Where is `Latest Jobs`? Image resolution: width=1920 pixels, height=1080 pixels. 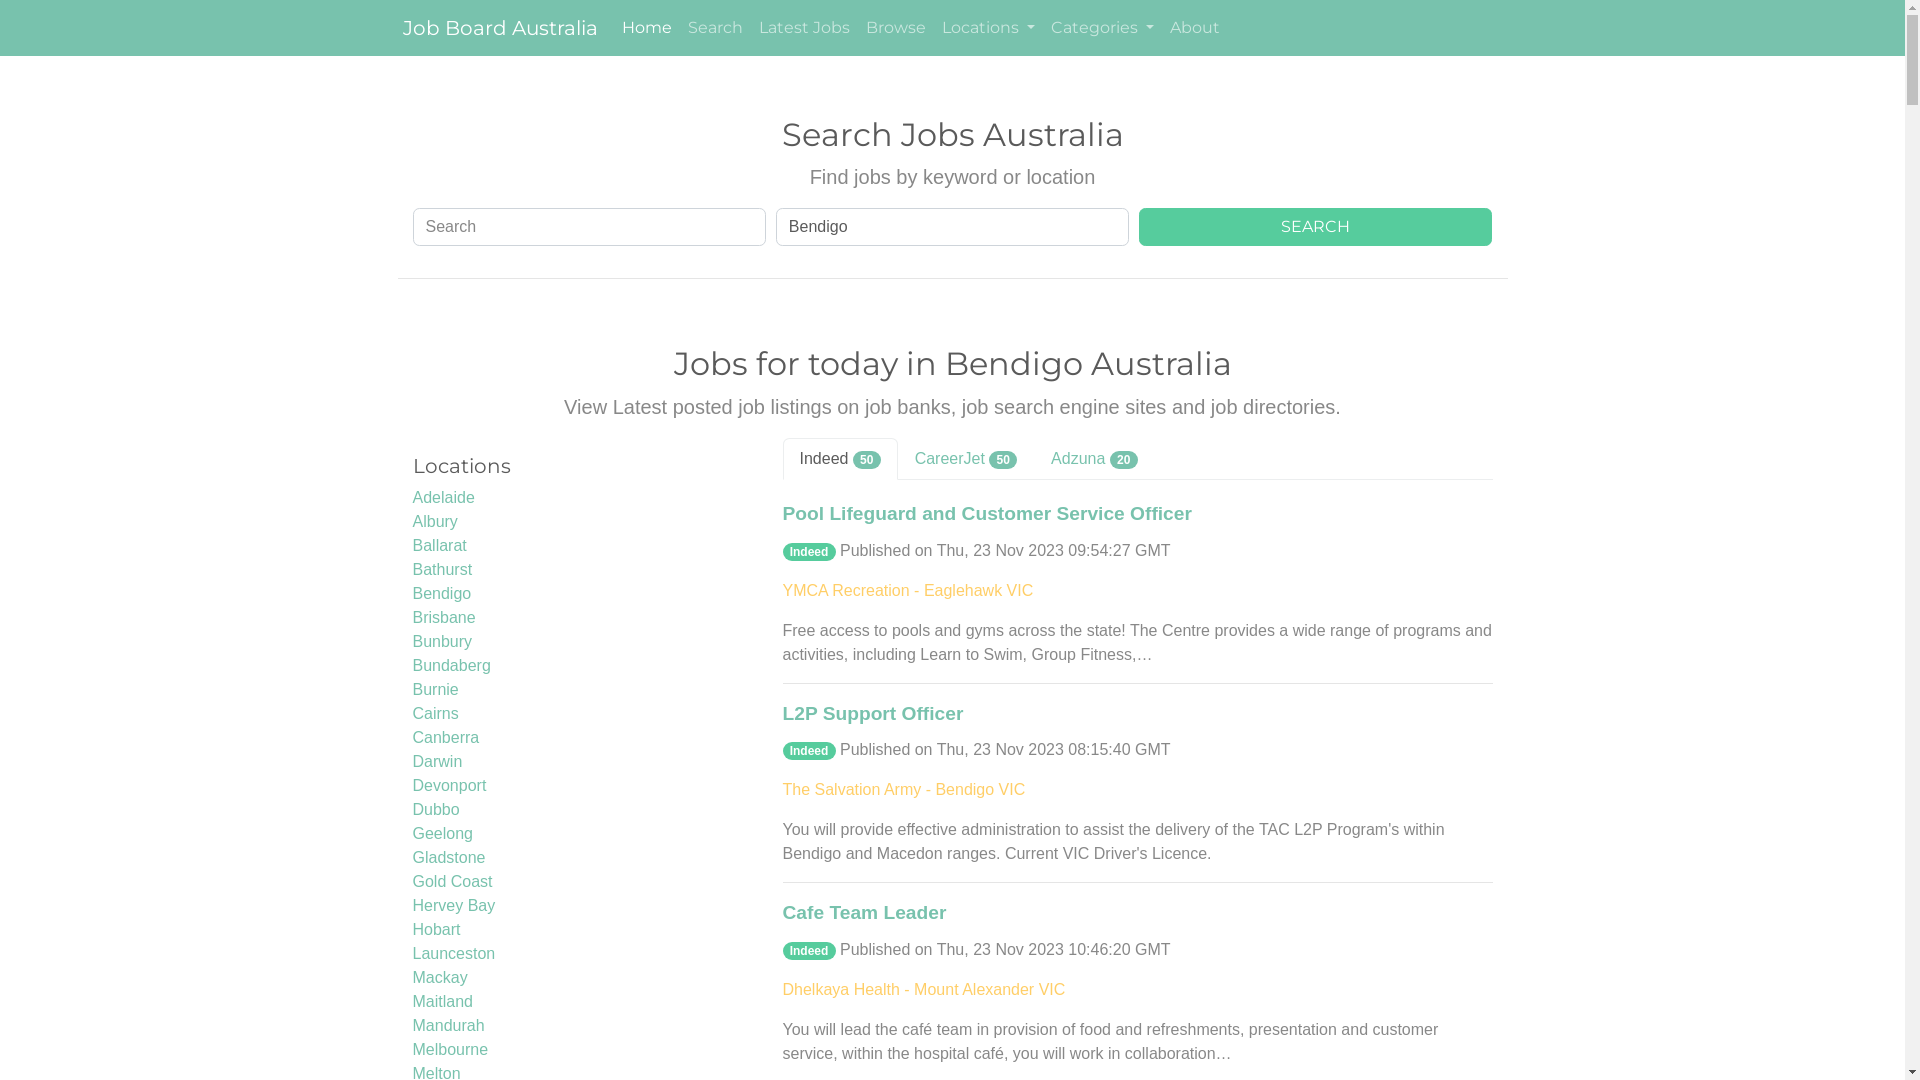
Latest Jobs is located at coordinates (804, 28).